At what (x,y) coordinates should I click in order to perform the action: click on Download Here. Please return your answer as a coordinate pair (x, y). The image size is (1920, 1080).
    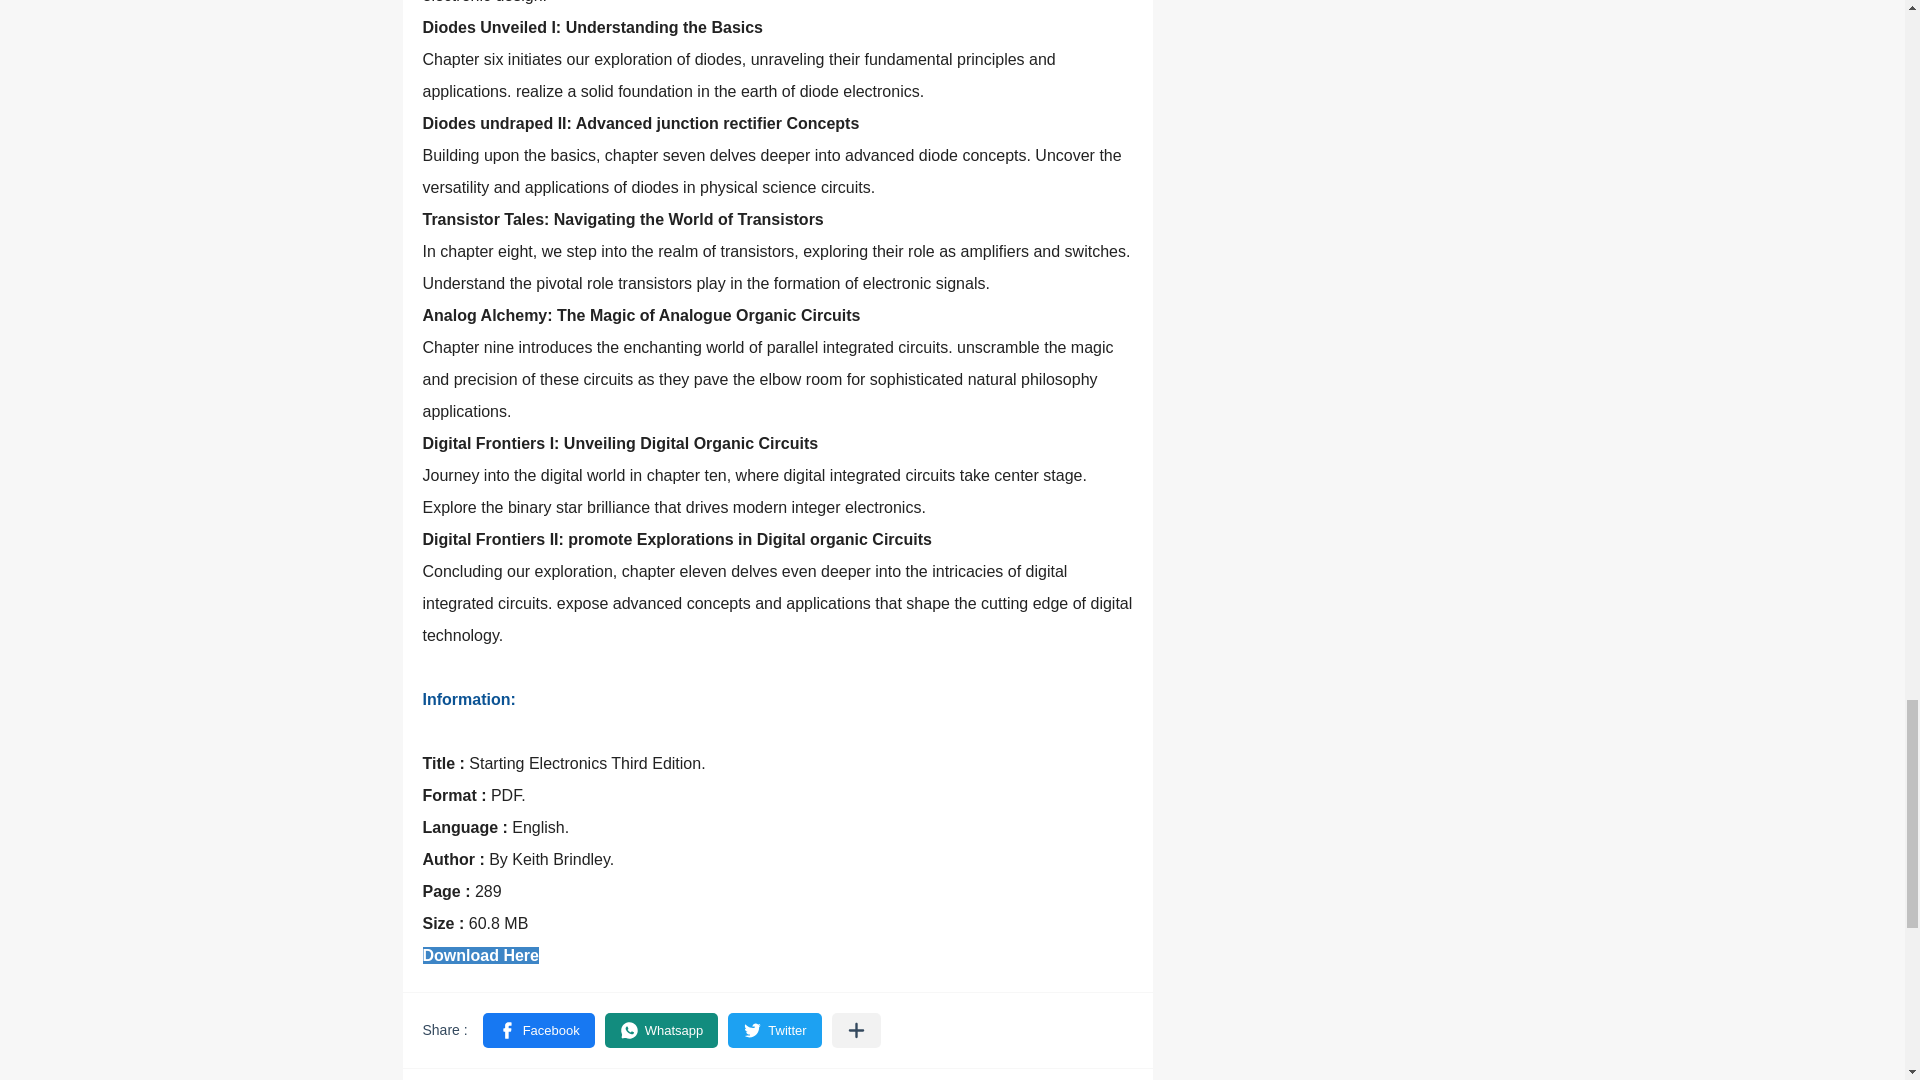
    Looking at the image, I should click on (480, 954).